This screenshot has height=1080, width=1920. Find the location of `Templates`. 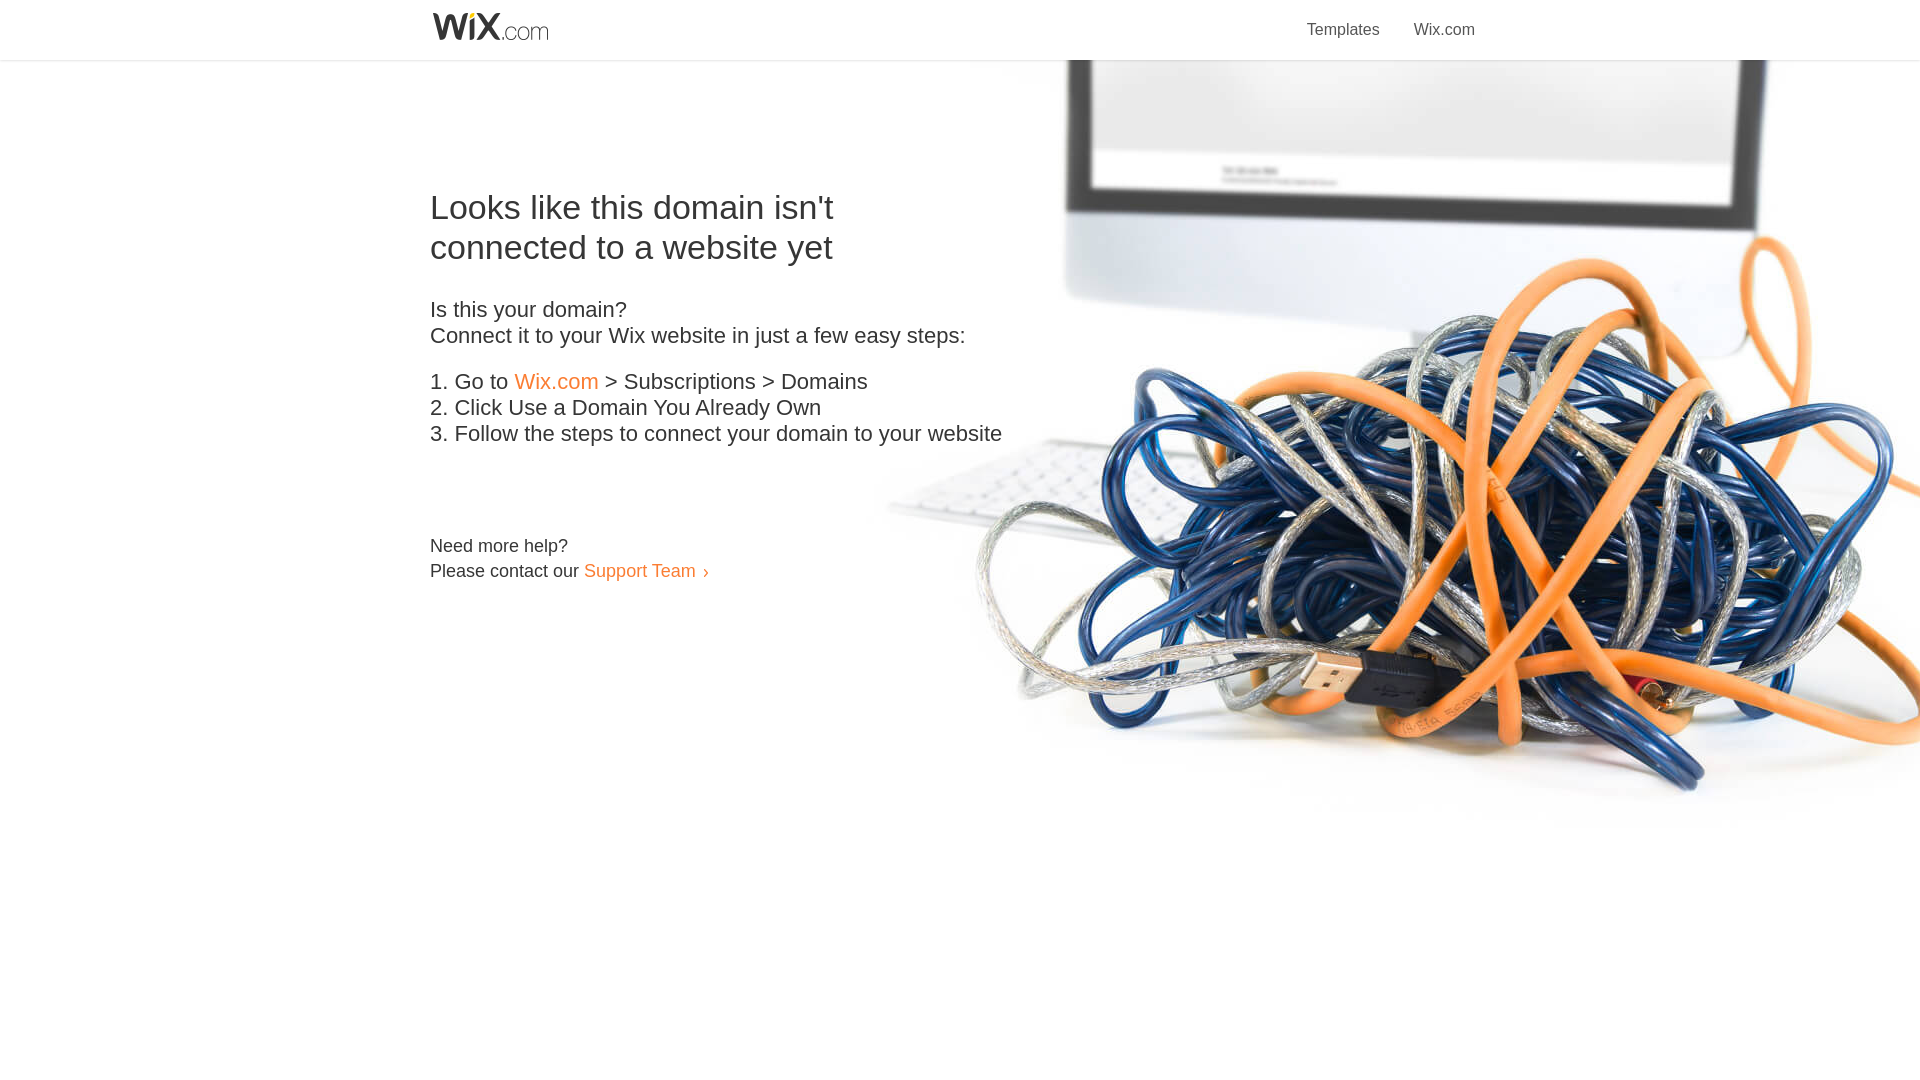

Templates is located at coordinates (1344, 18).